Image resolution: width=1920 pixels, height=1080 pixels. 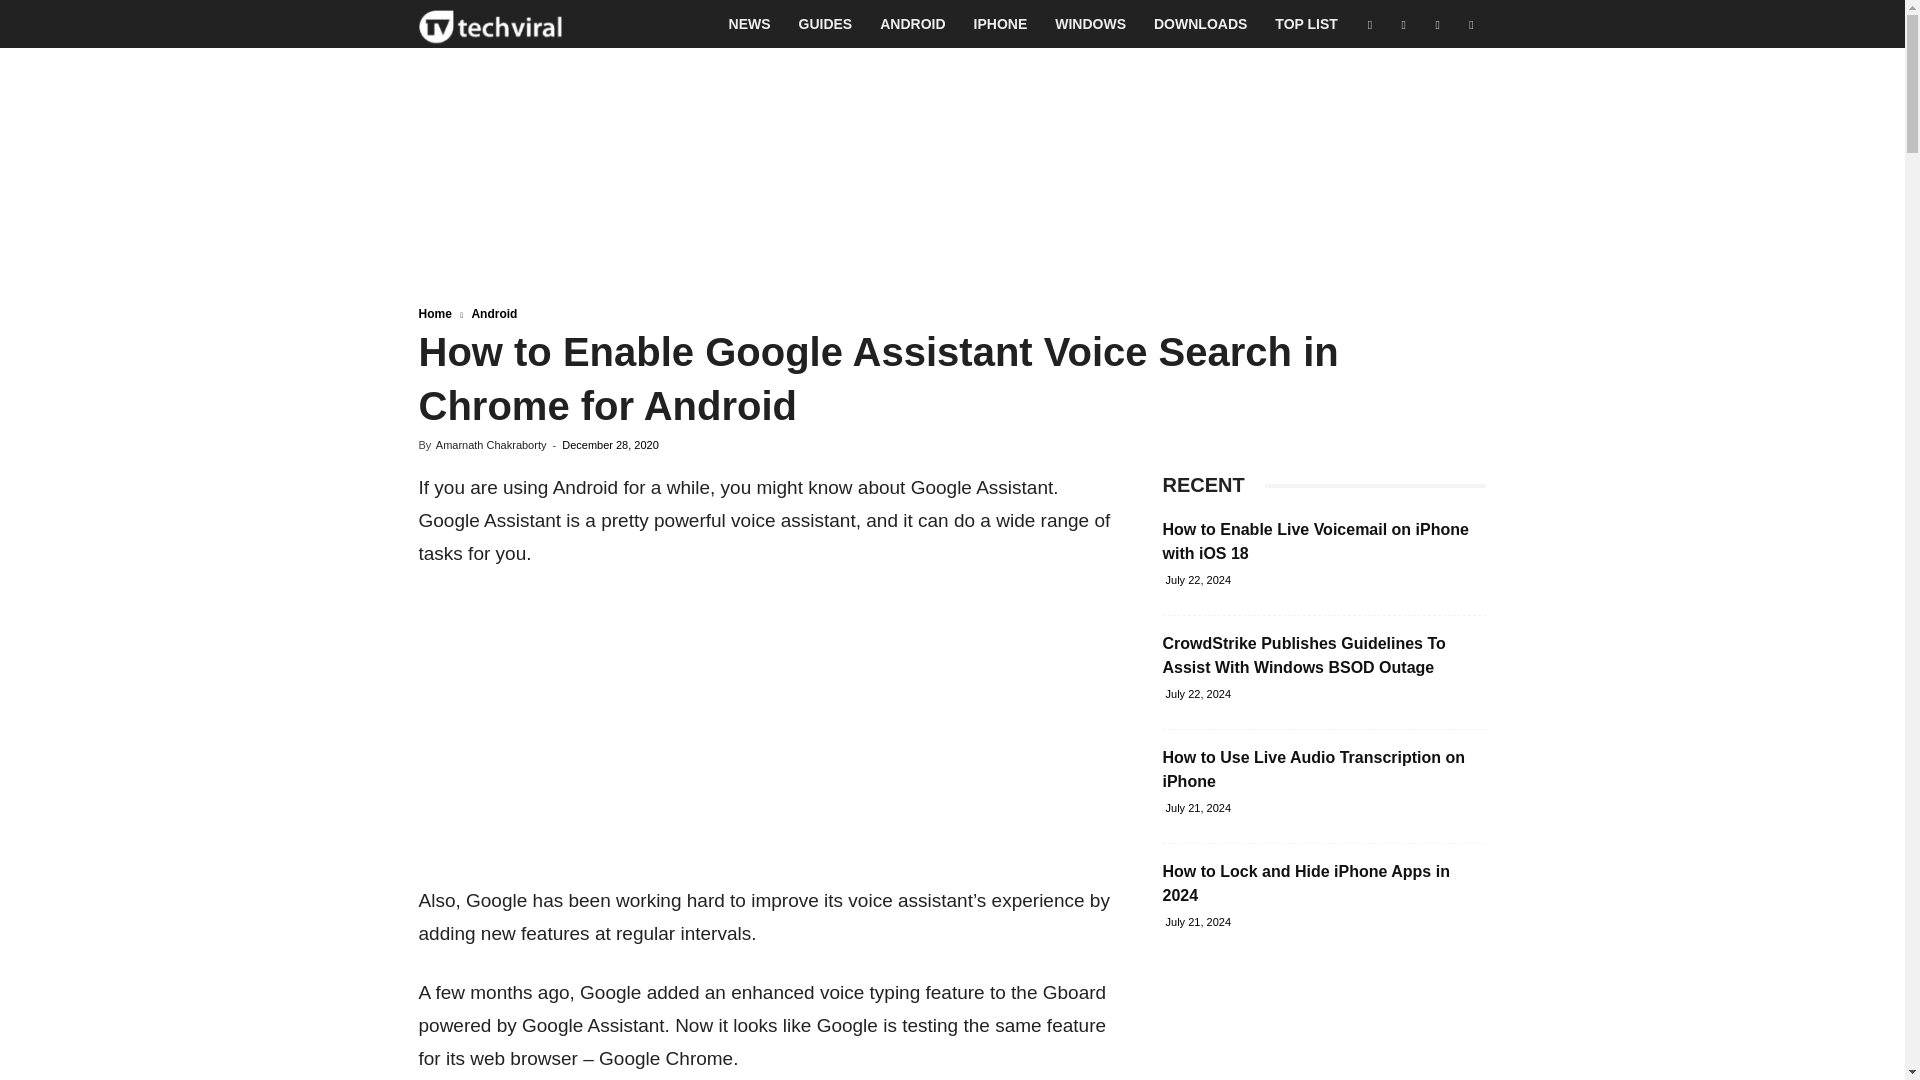 I want to click on Amarnath Chakraborty, so click(x=491, y=444).